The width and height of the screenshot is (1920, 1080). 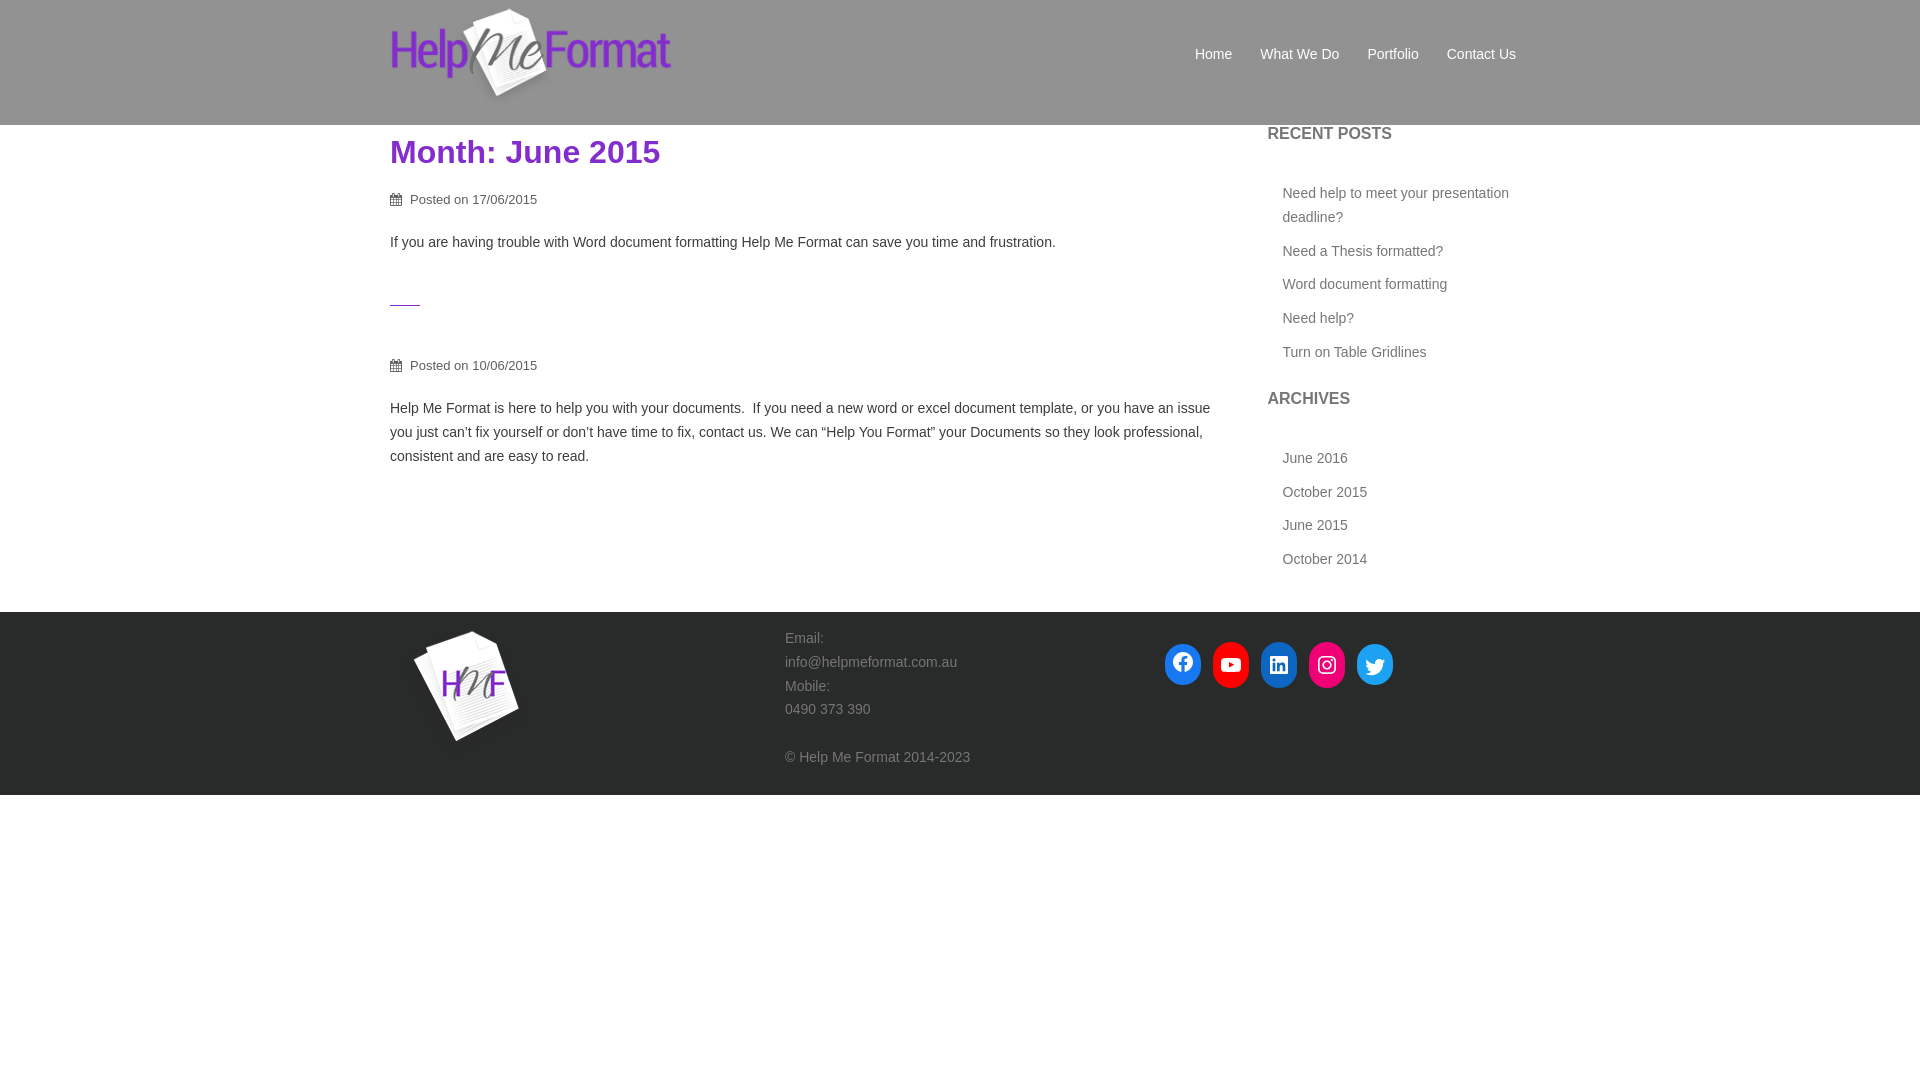 I want to click on Help Me Format, so click(x=533, y=54).